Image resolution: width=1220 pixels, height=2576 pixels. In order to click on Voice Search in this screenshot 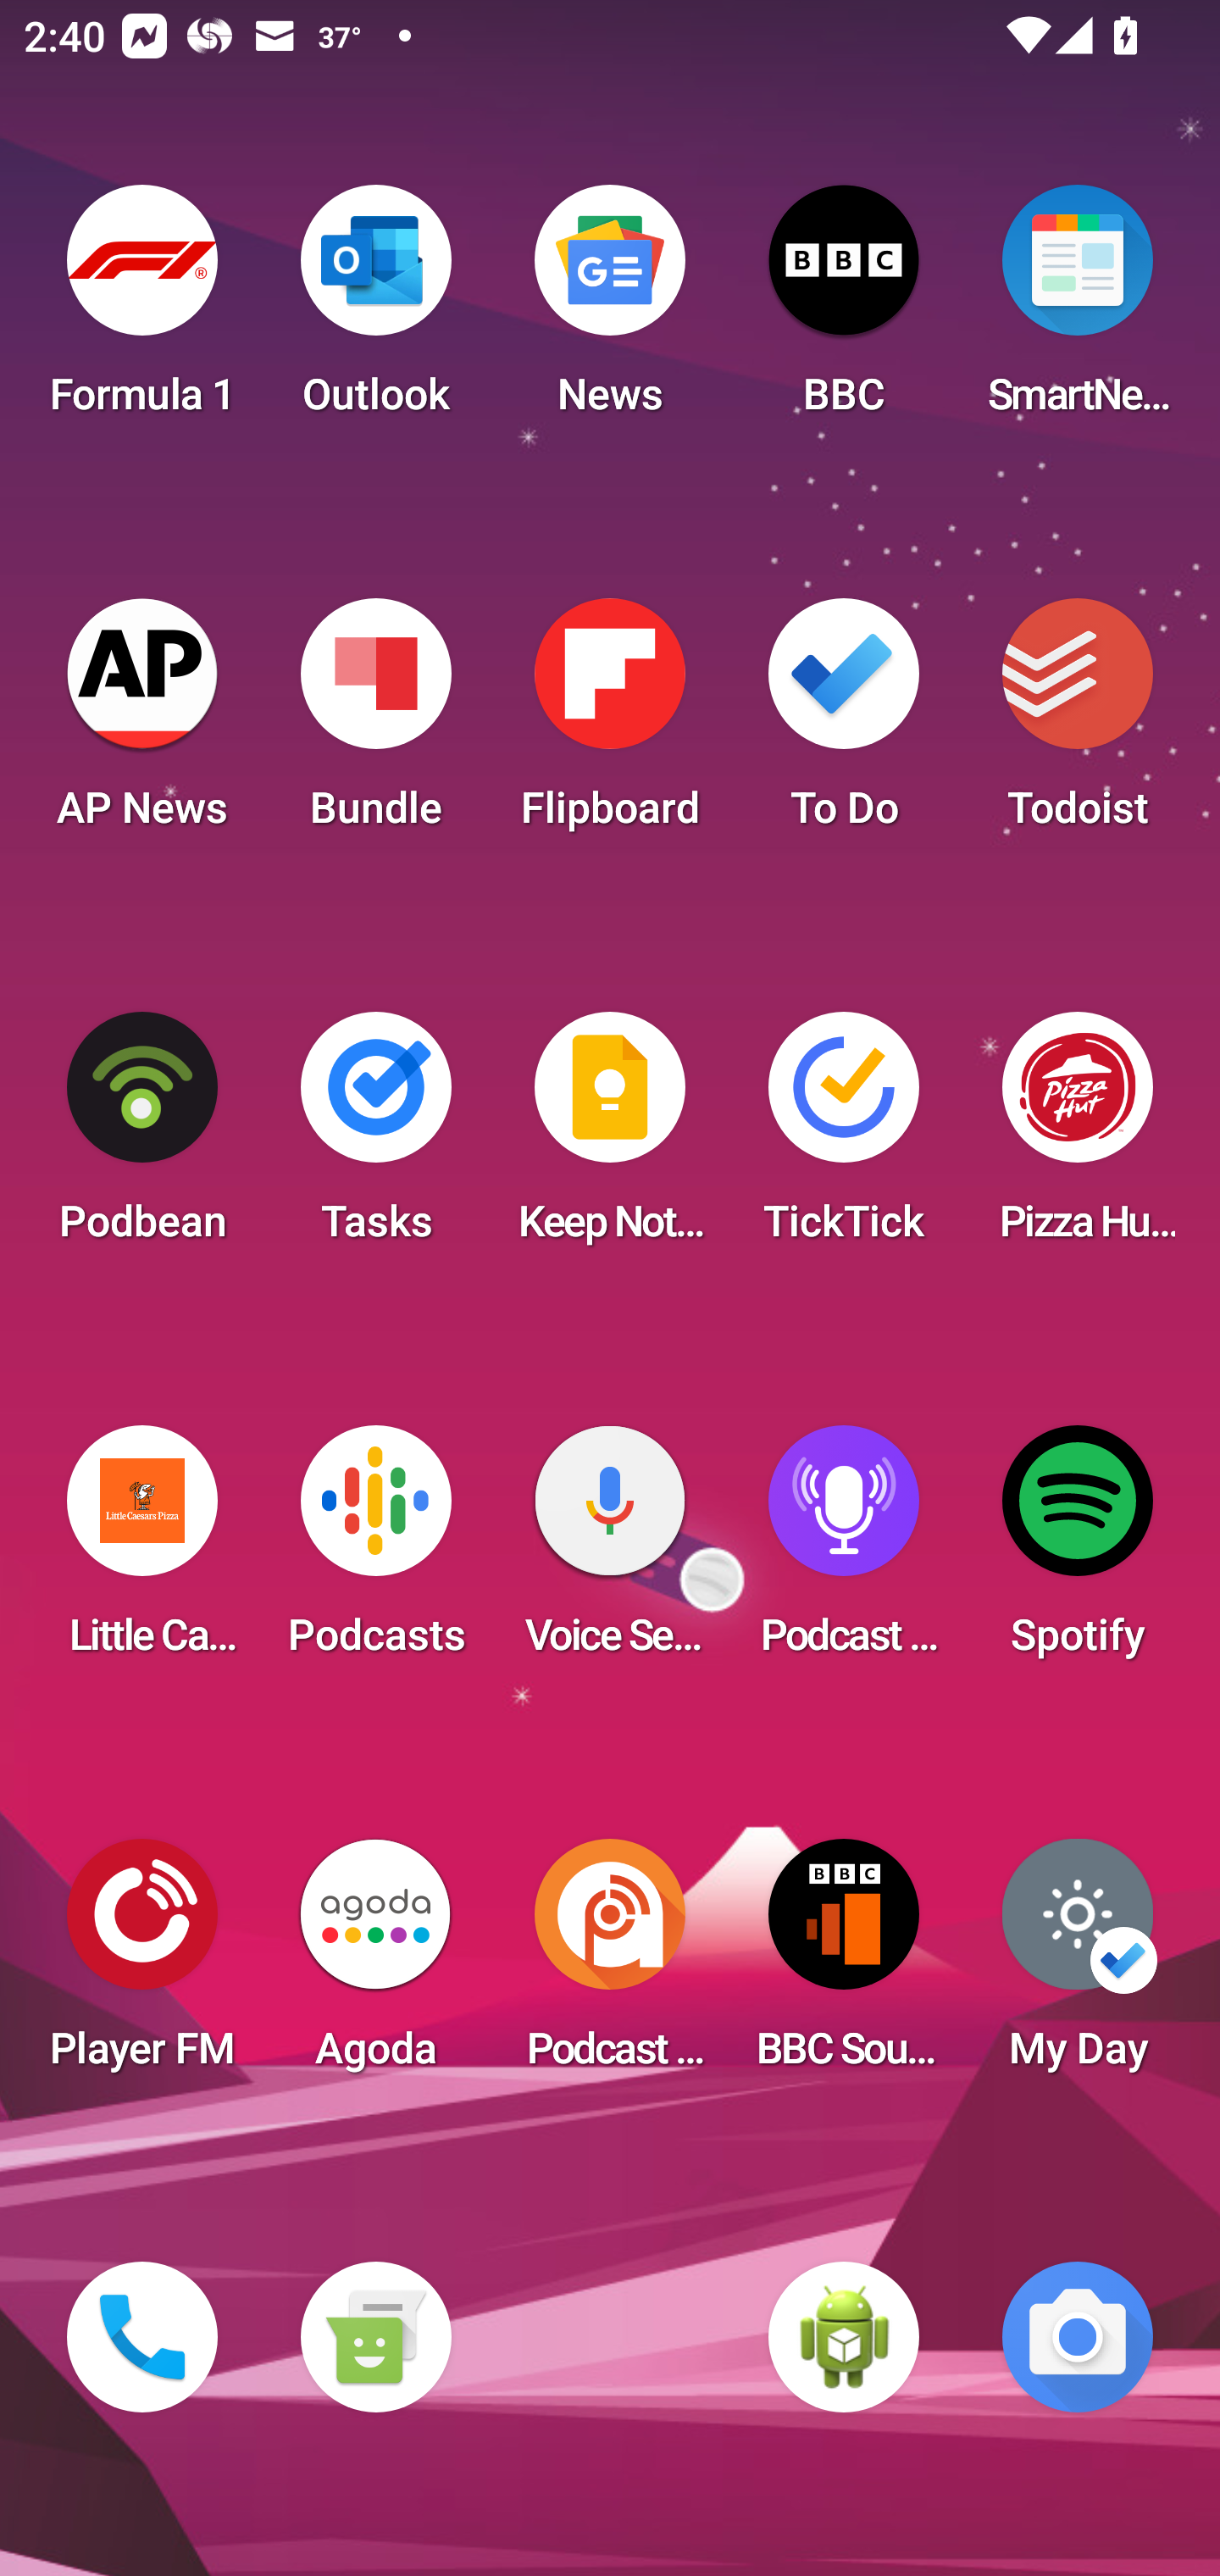, I will do `click(610, 1551)`.